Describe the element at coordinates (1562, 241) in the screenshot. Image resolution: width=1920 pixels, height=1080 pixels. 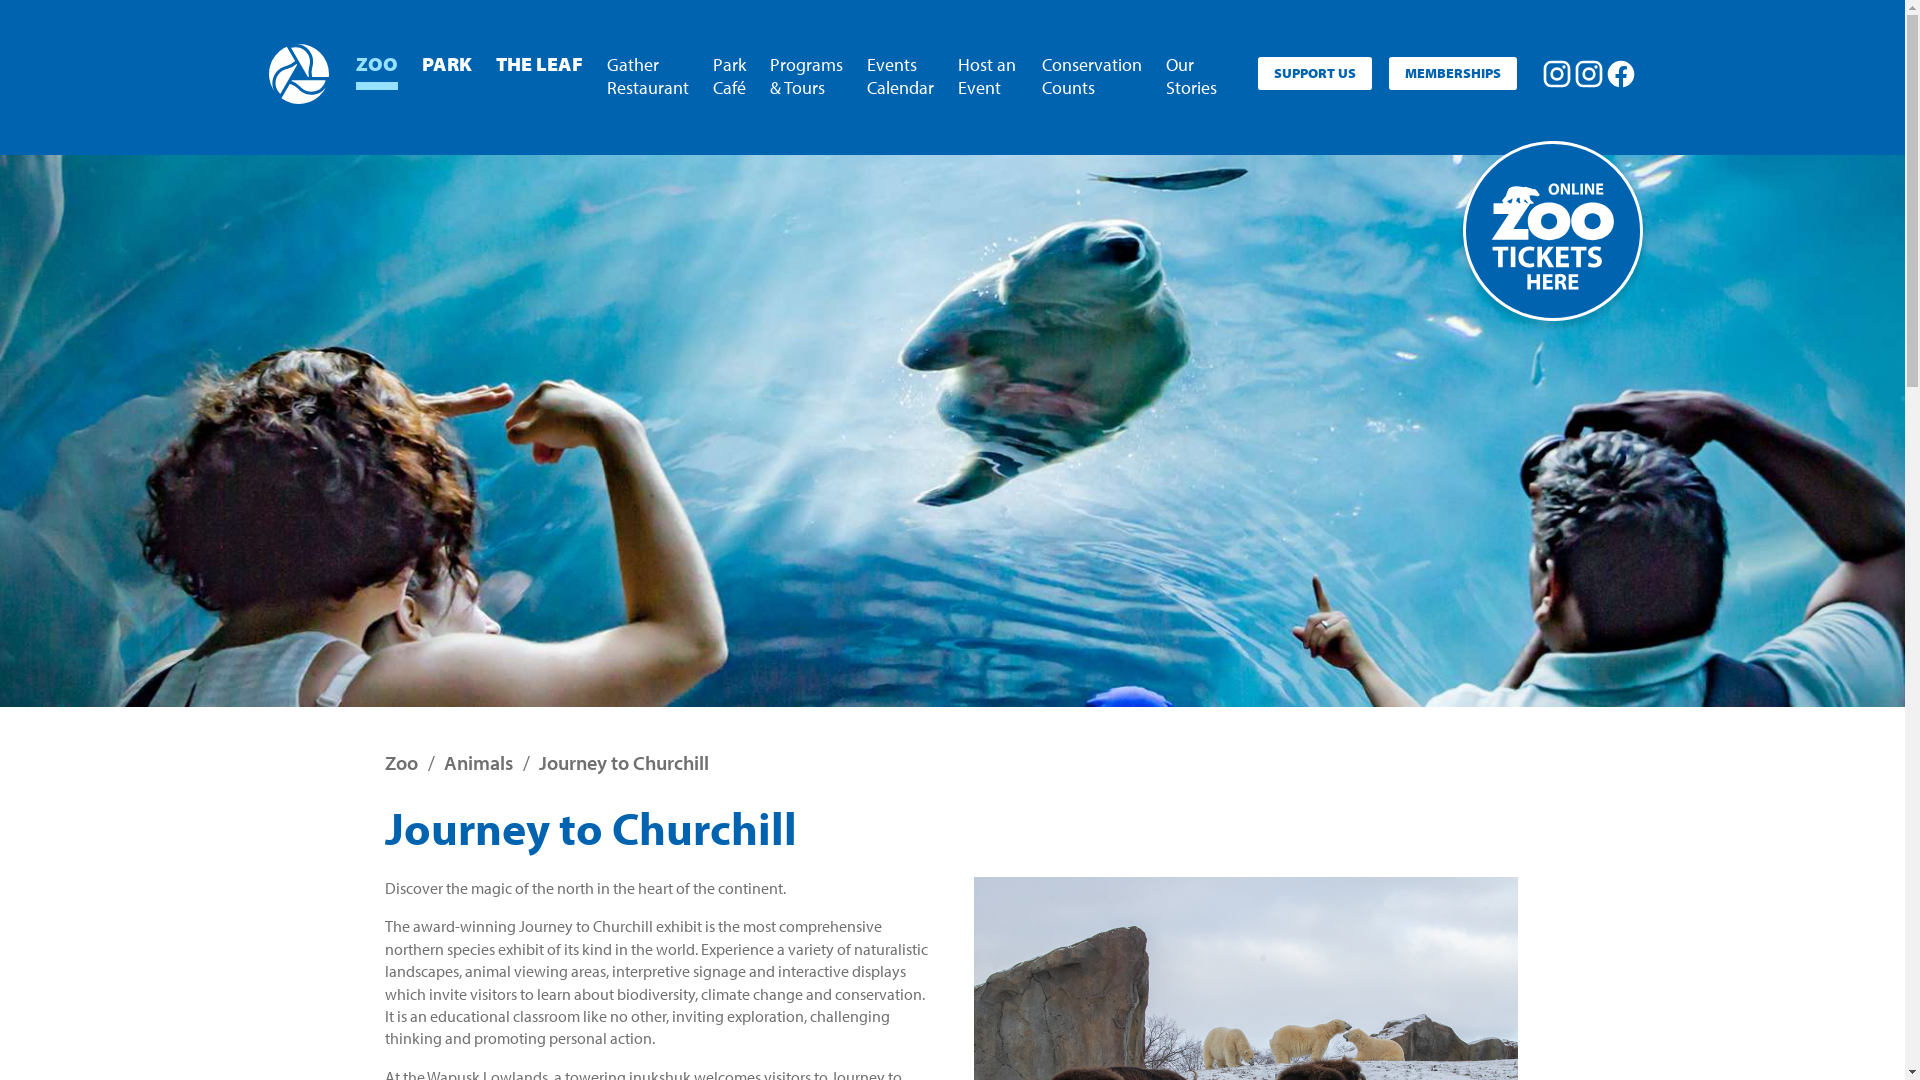
I see `Buy Zoo Tickets` at that location.